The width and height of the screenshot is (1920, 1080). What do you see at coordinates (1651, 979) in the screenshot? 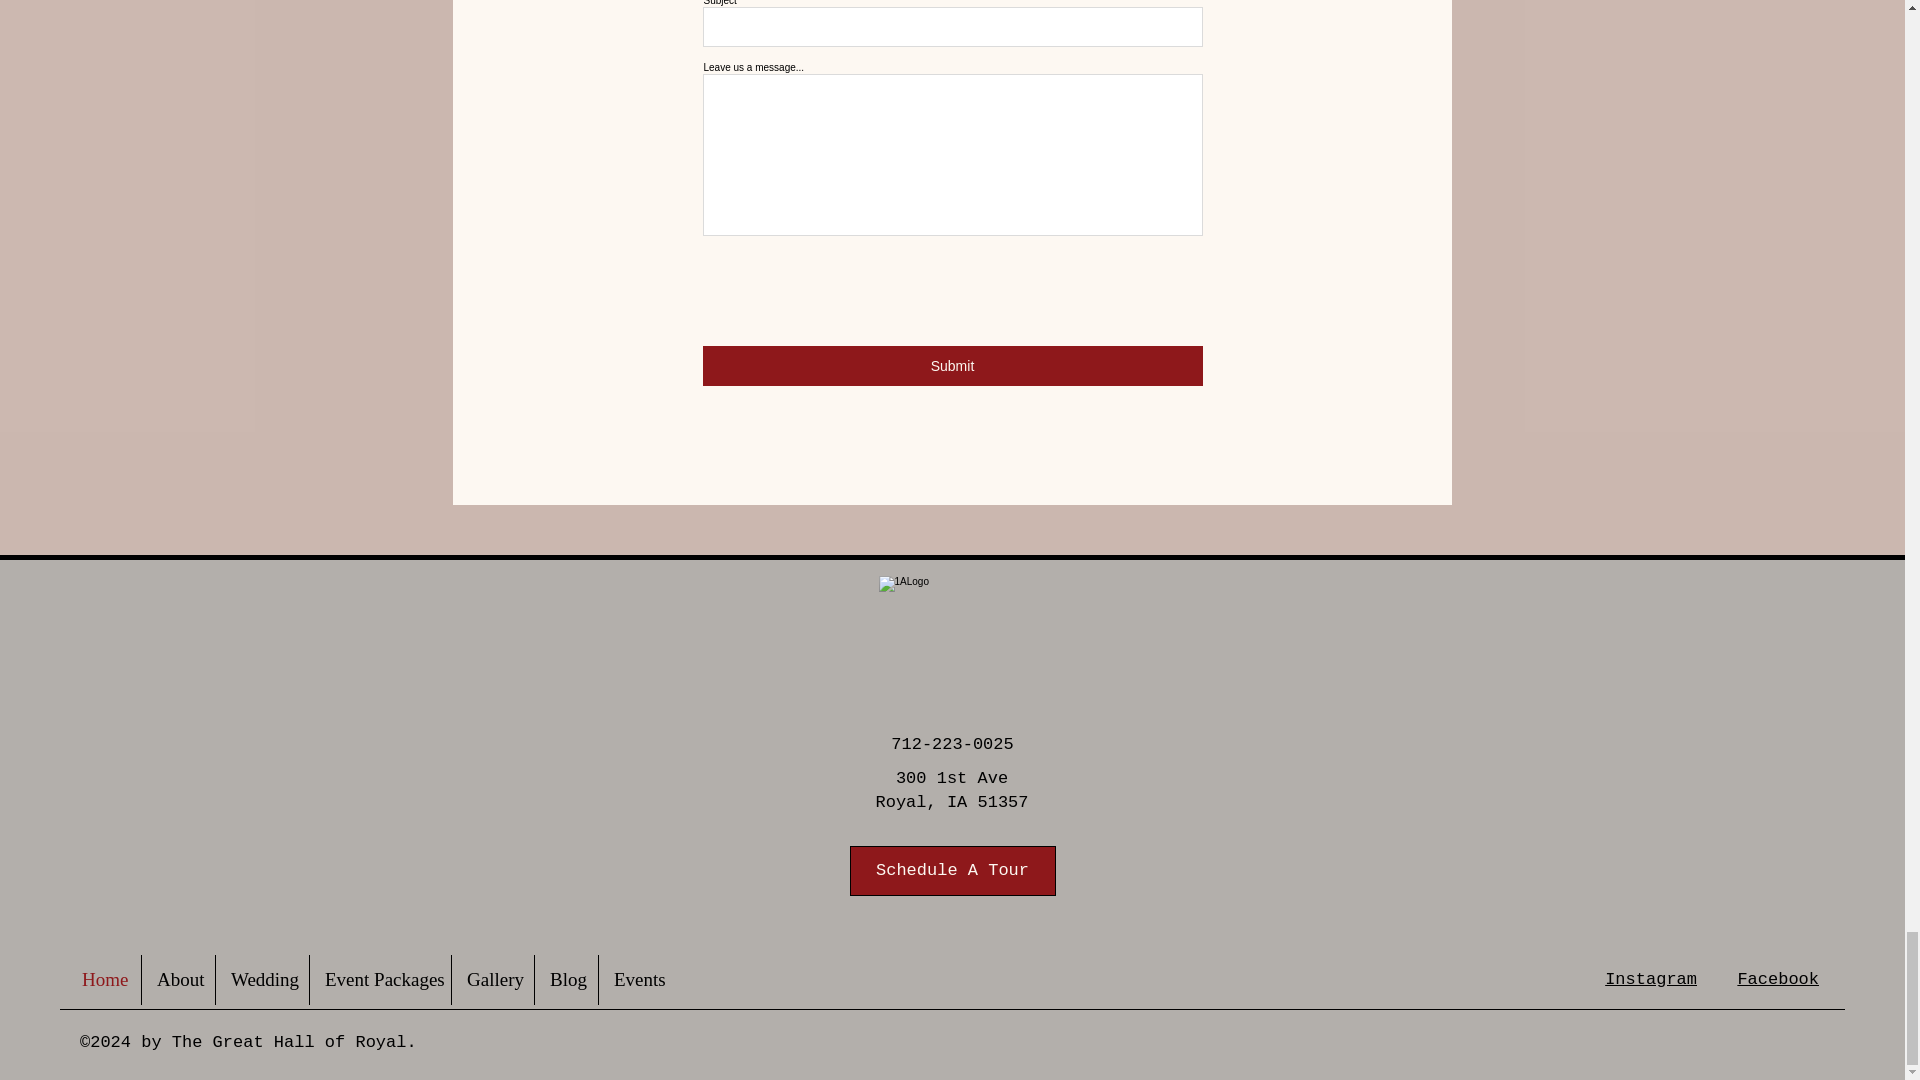
I see `Instagram` at bounding box center [1651, 979].